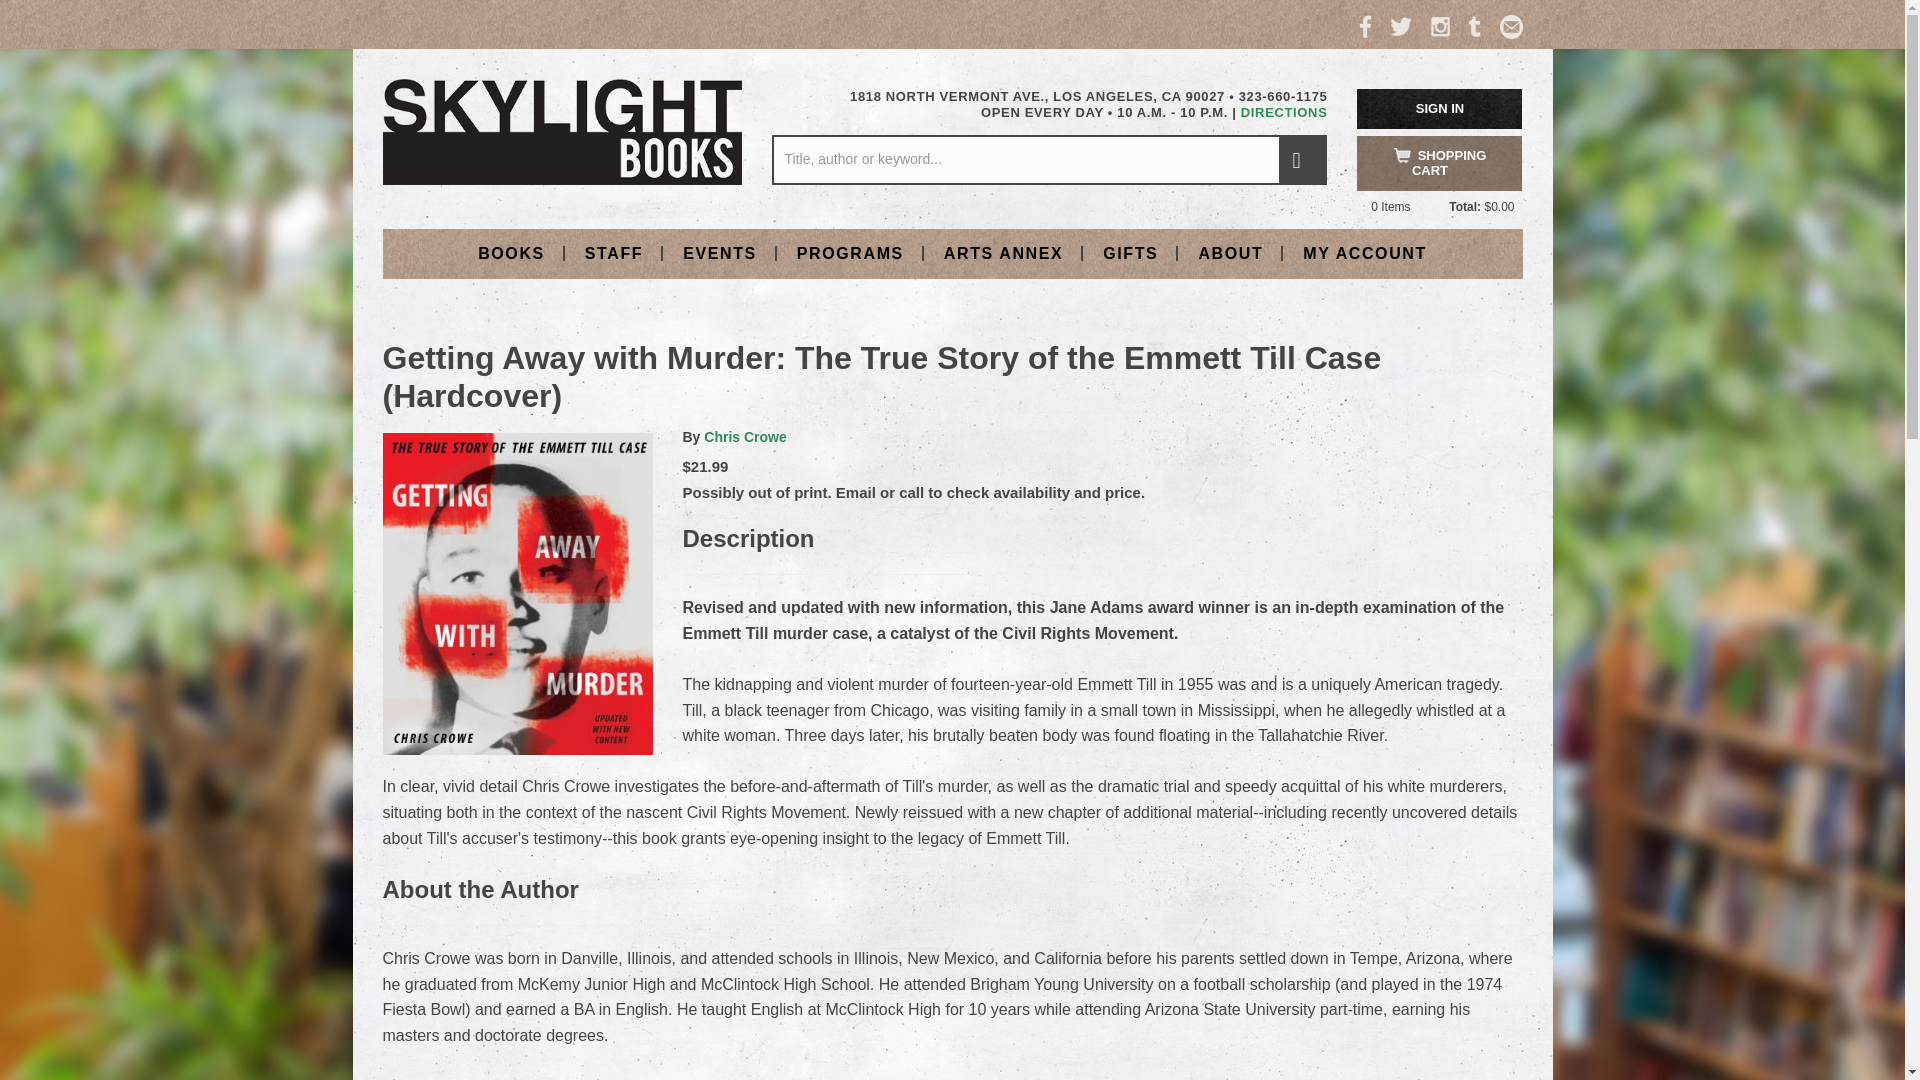 The height and width of the screenshot is (1080, 1920). I want to click on EVENTS, so click(720, 252).